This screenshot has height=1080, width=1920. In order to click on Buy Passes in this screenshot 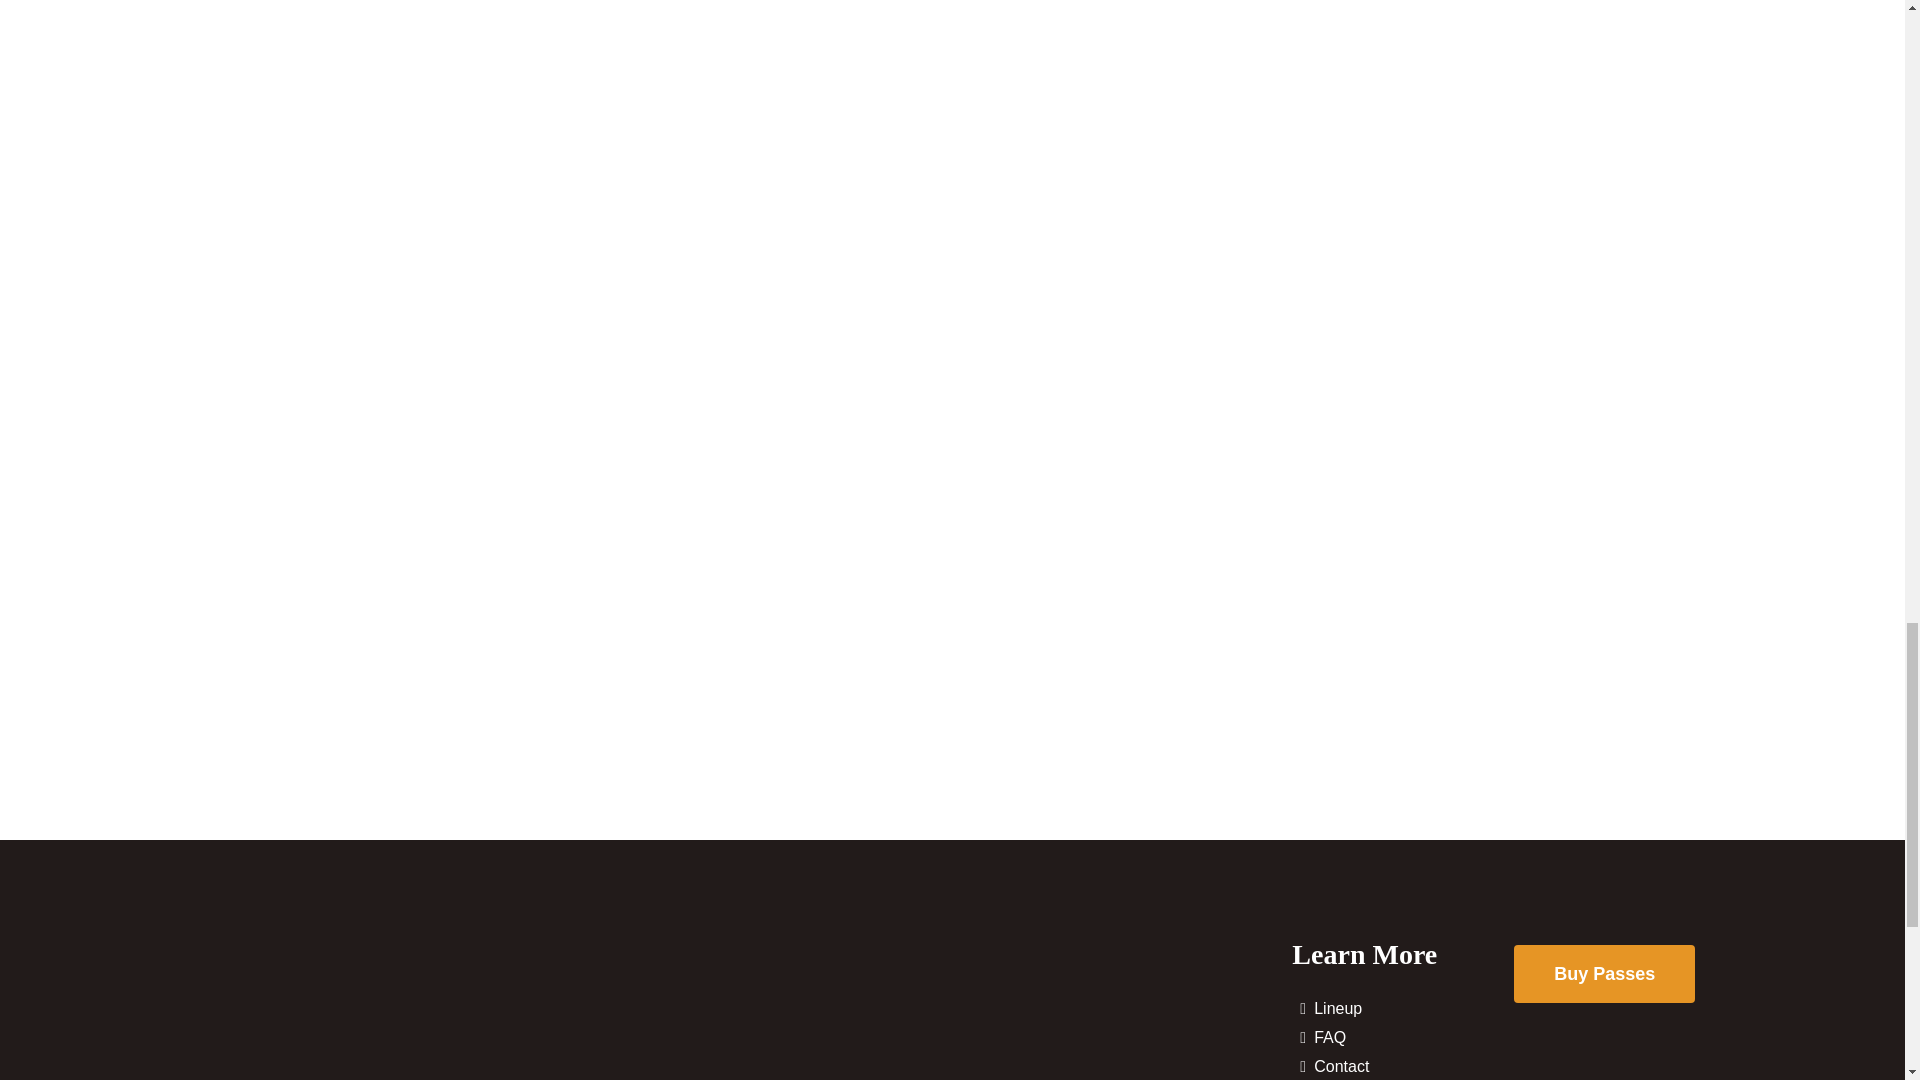, I will do `click(1604, 974)`.